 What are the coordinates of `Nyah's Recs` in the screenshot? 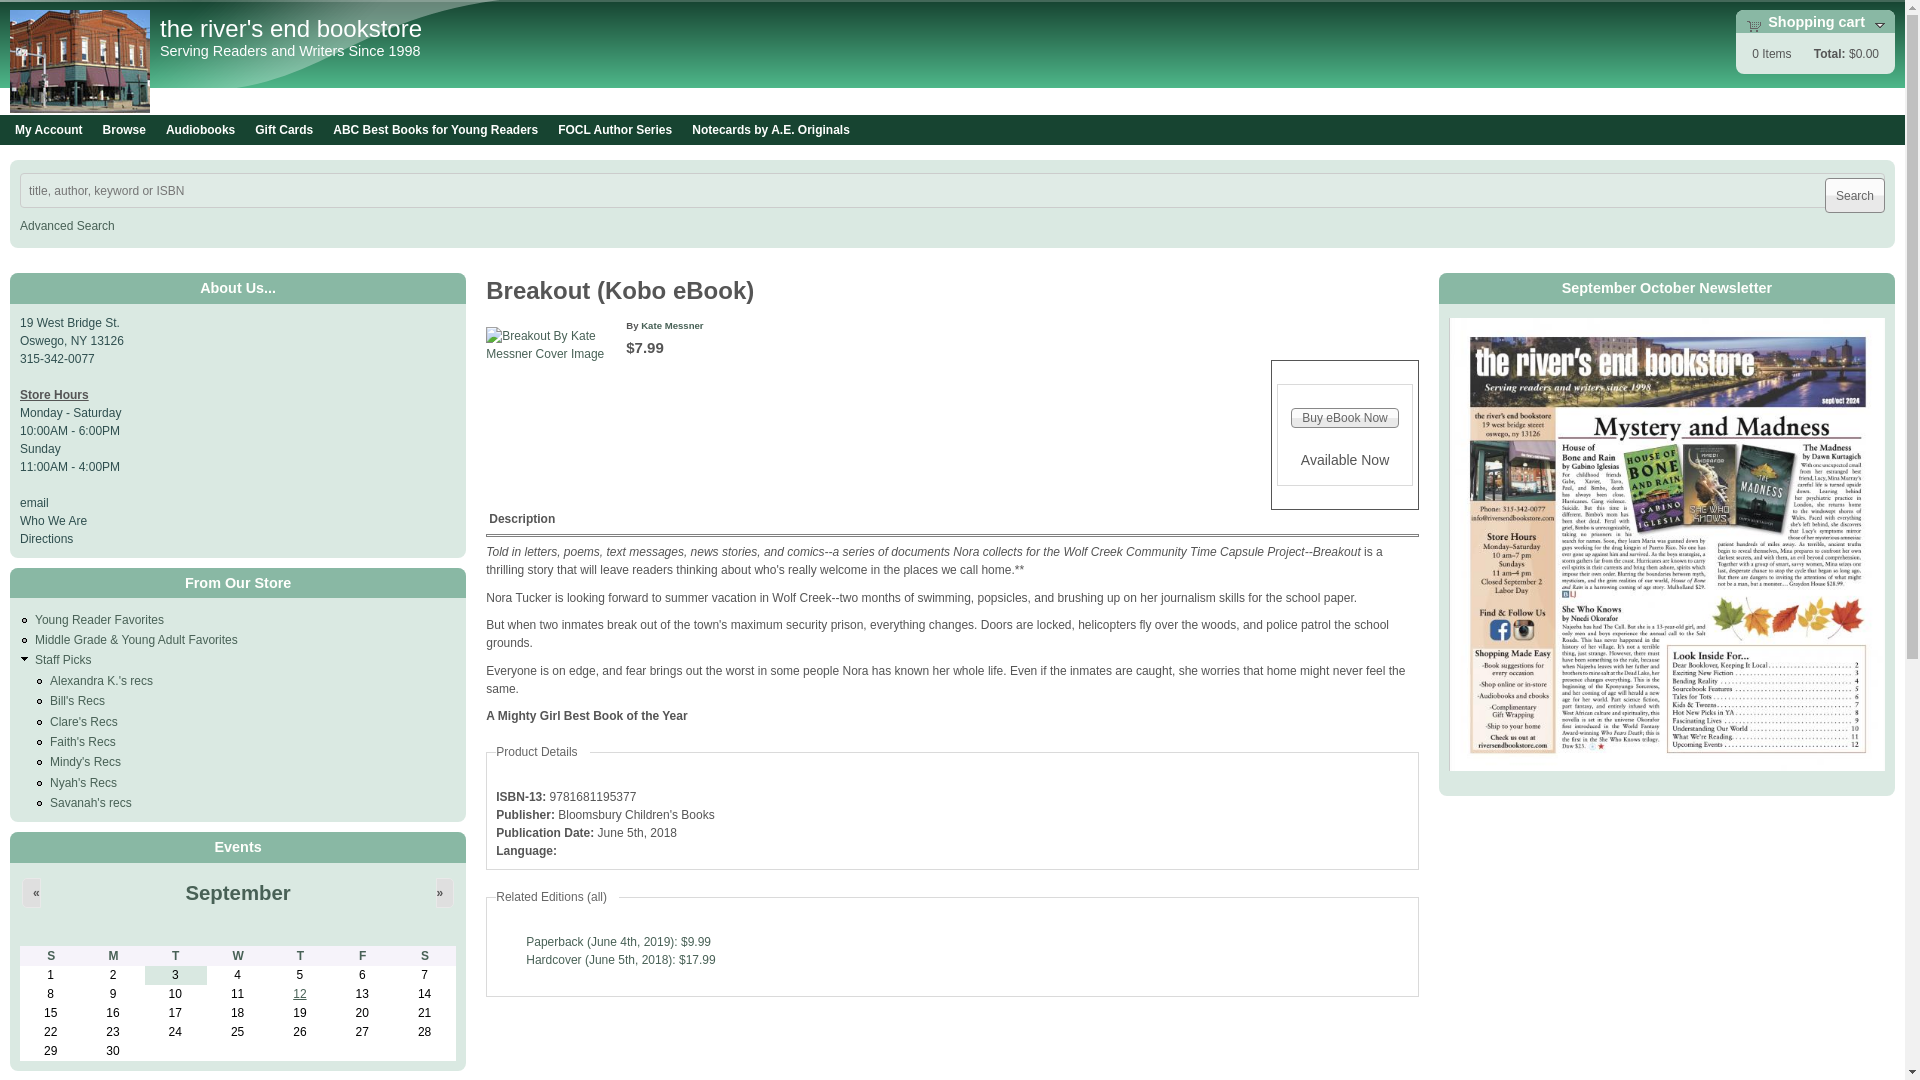 It's located at (83, 782).